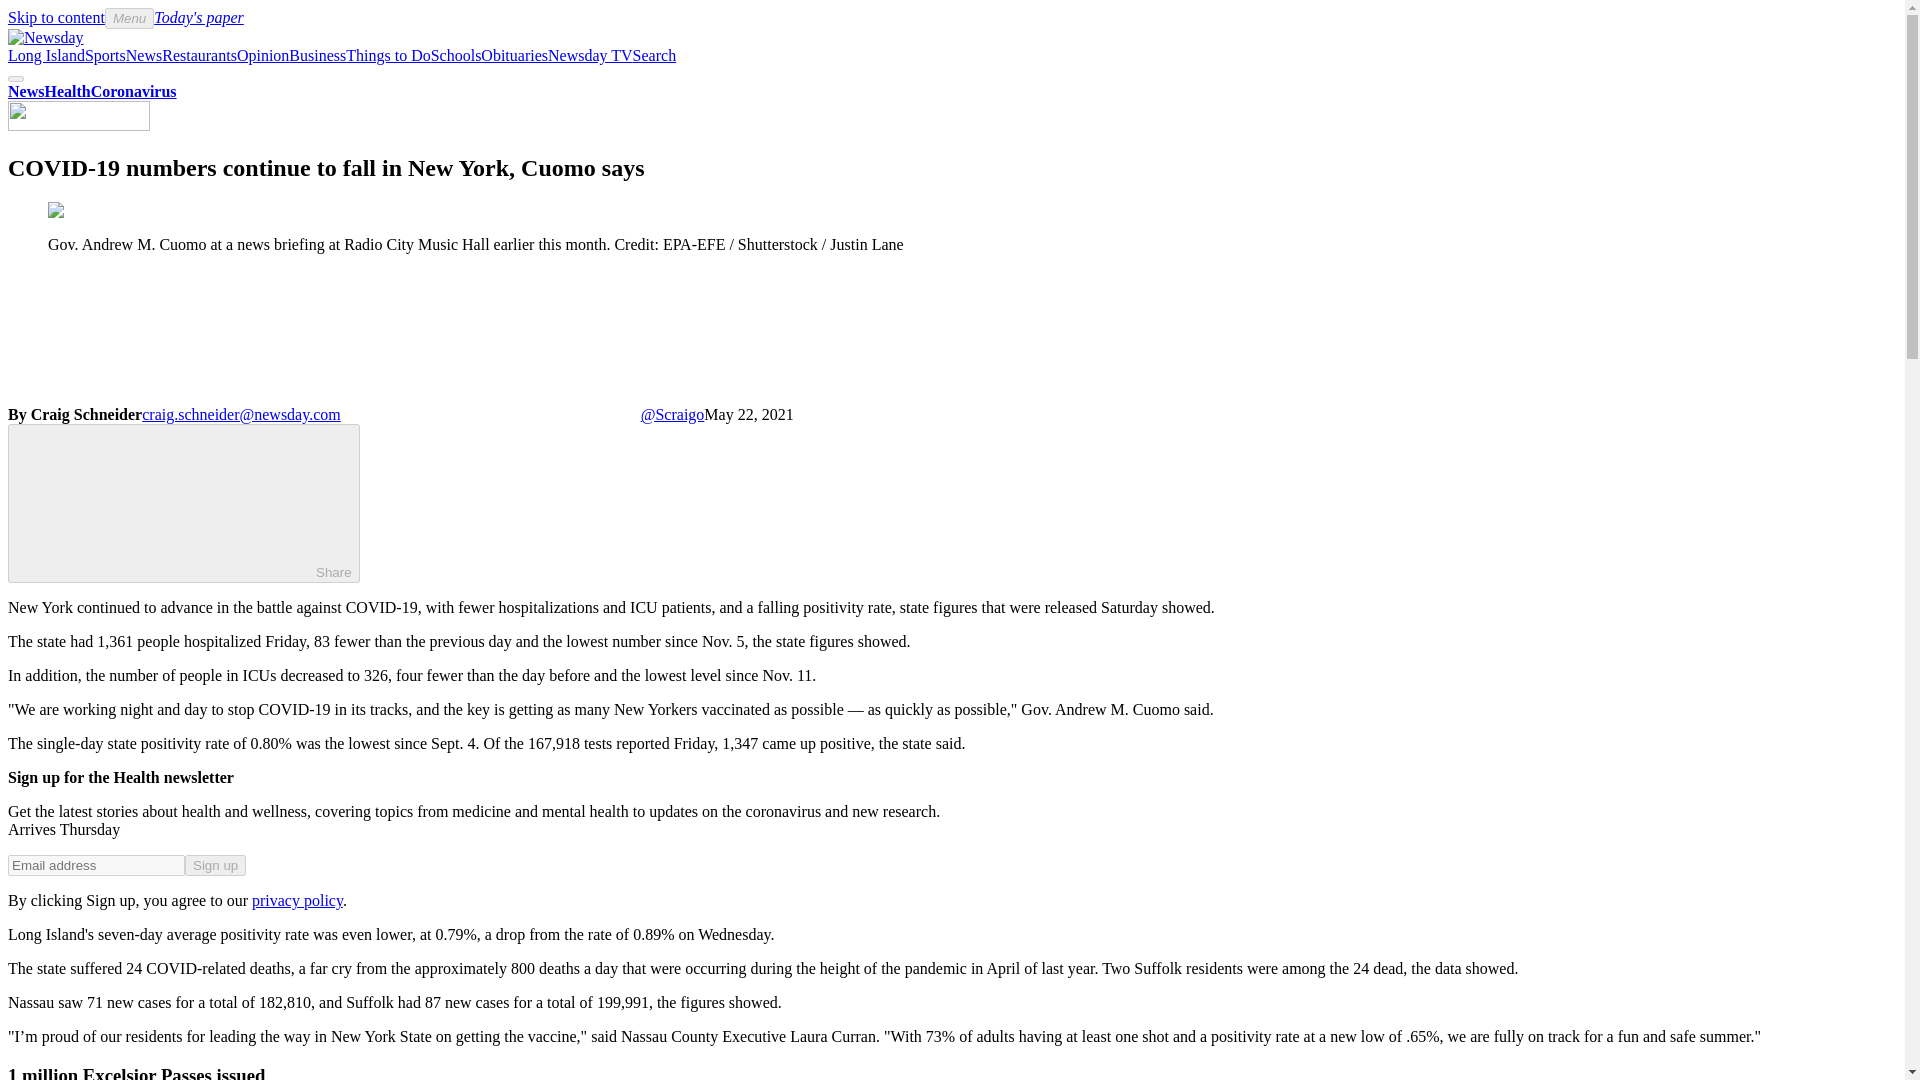 The image size is (1920, 1080). Describe the element at coordinates (133, 92) in the screenshot. I see `Coronavirus` at that location.